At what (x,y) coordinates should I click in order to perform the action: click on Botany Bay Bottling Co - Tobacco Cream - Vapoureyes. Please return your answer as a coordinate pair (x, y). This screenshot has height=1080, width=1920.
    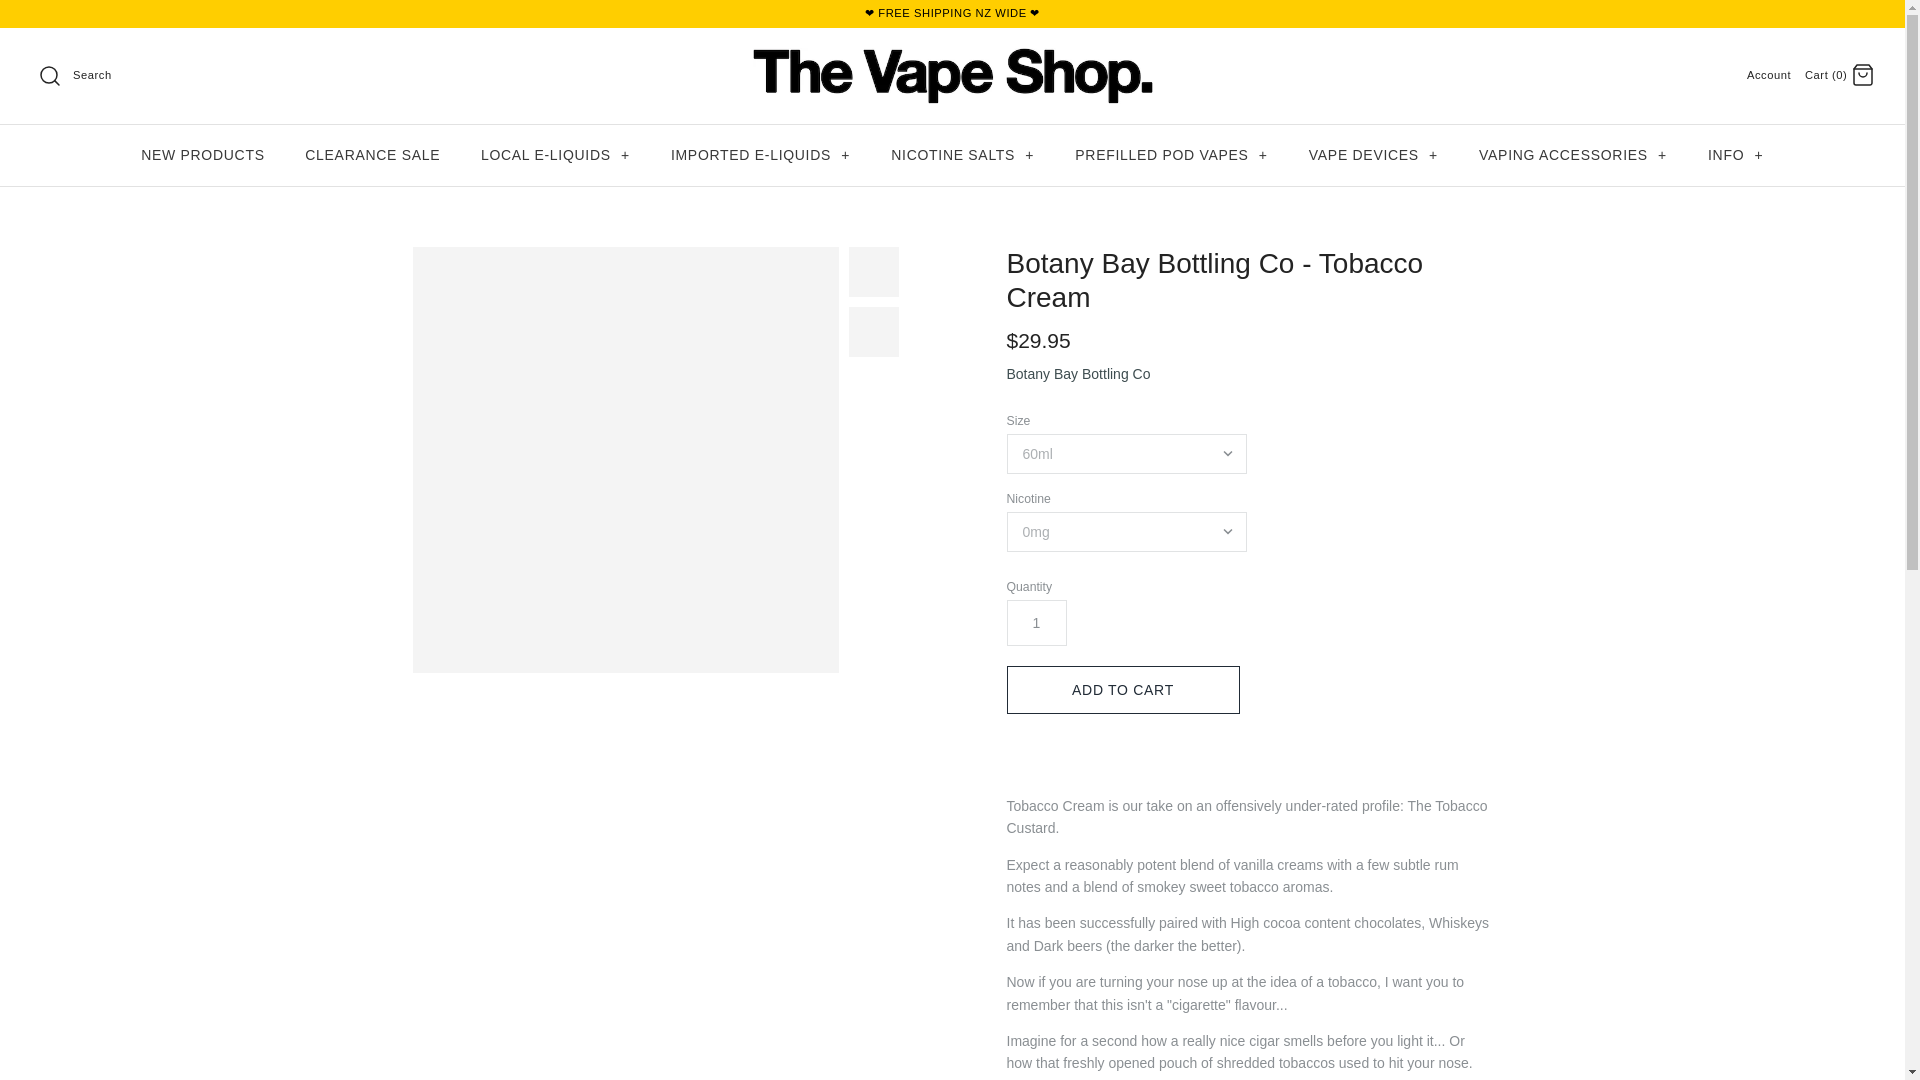
    Looking at the image, I should click on (624, 460).